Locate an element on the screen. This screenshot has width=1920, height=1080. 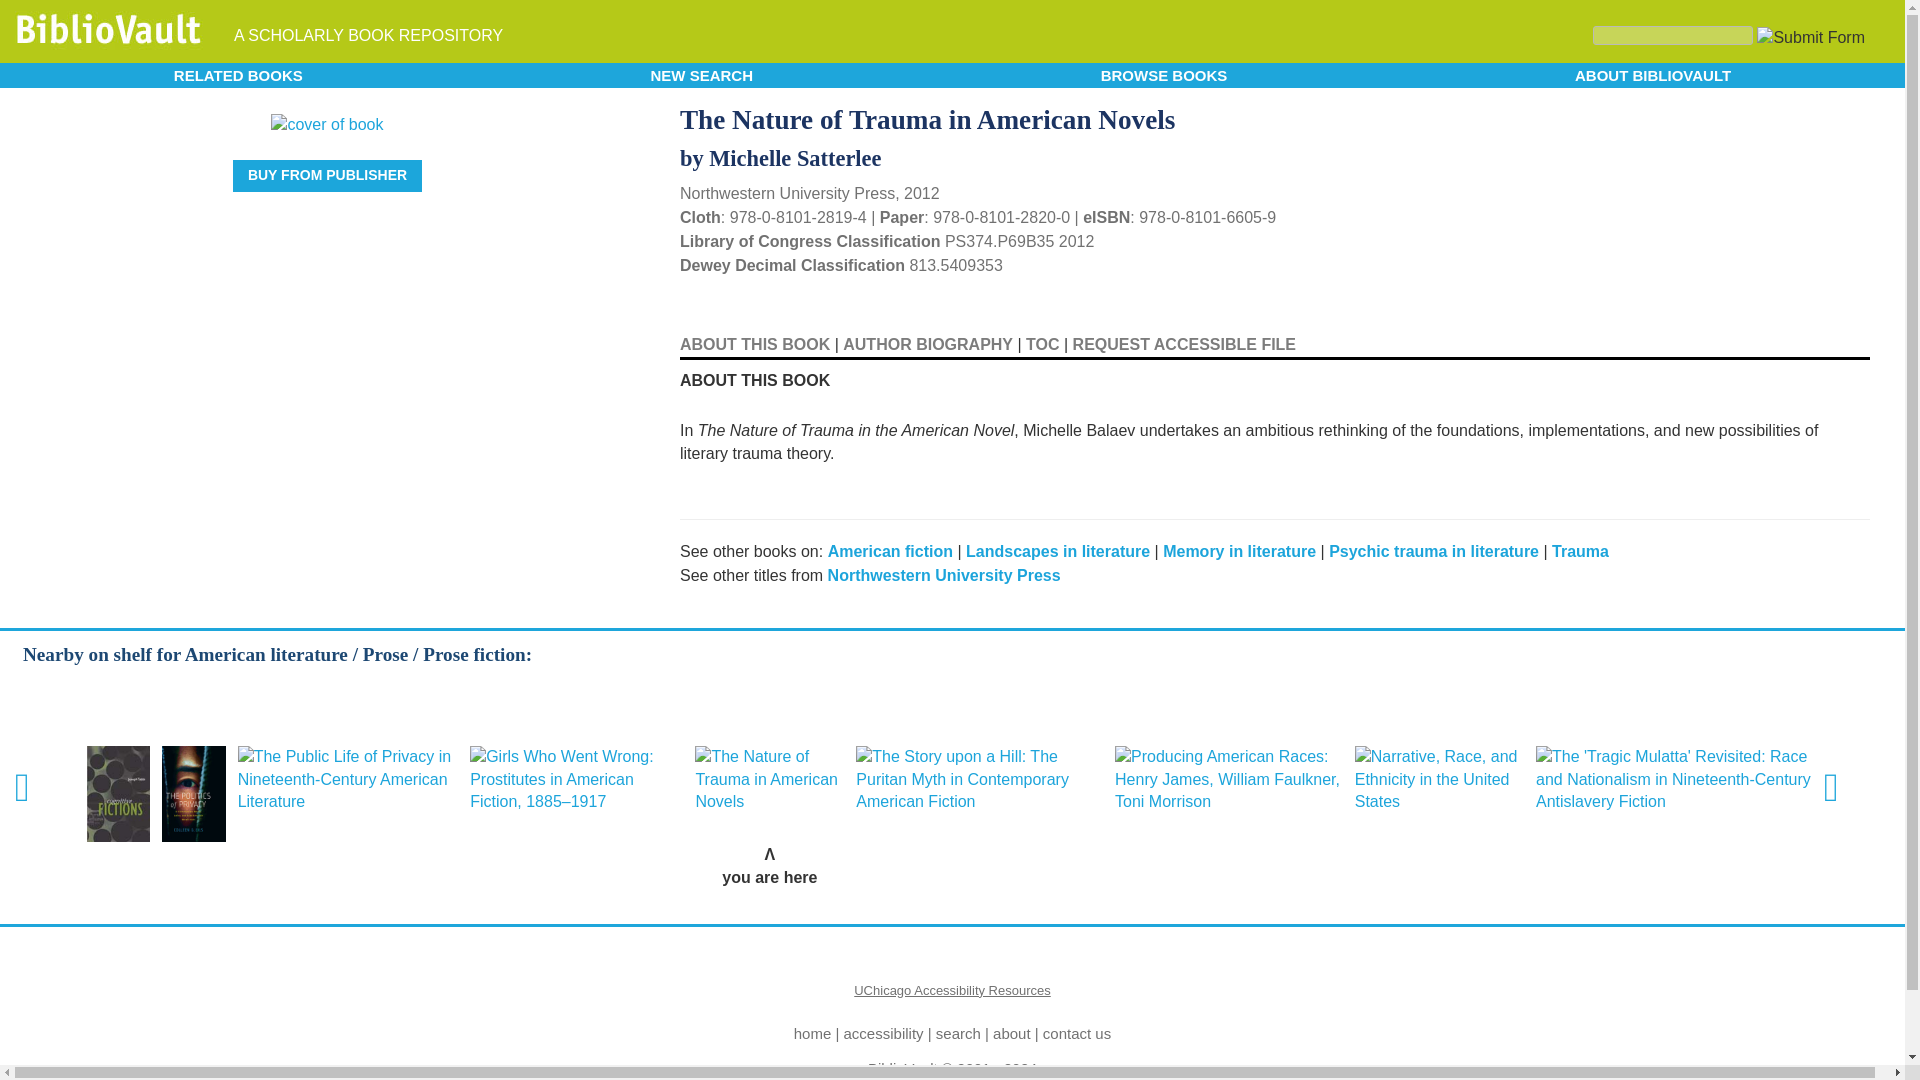
BUY FROM PUBLISHER is located at coordinates (327, 176).